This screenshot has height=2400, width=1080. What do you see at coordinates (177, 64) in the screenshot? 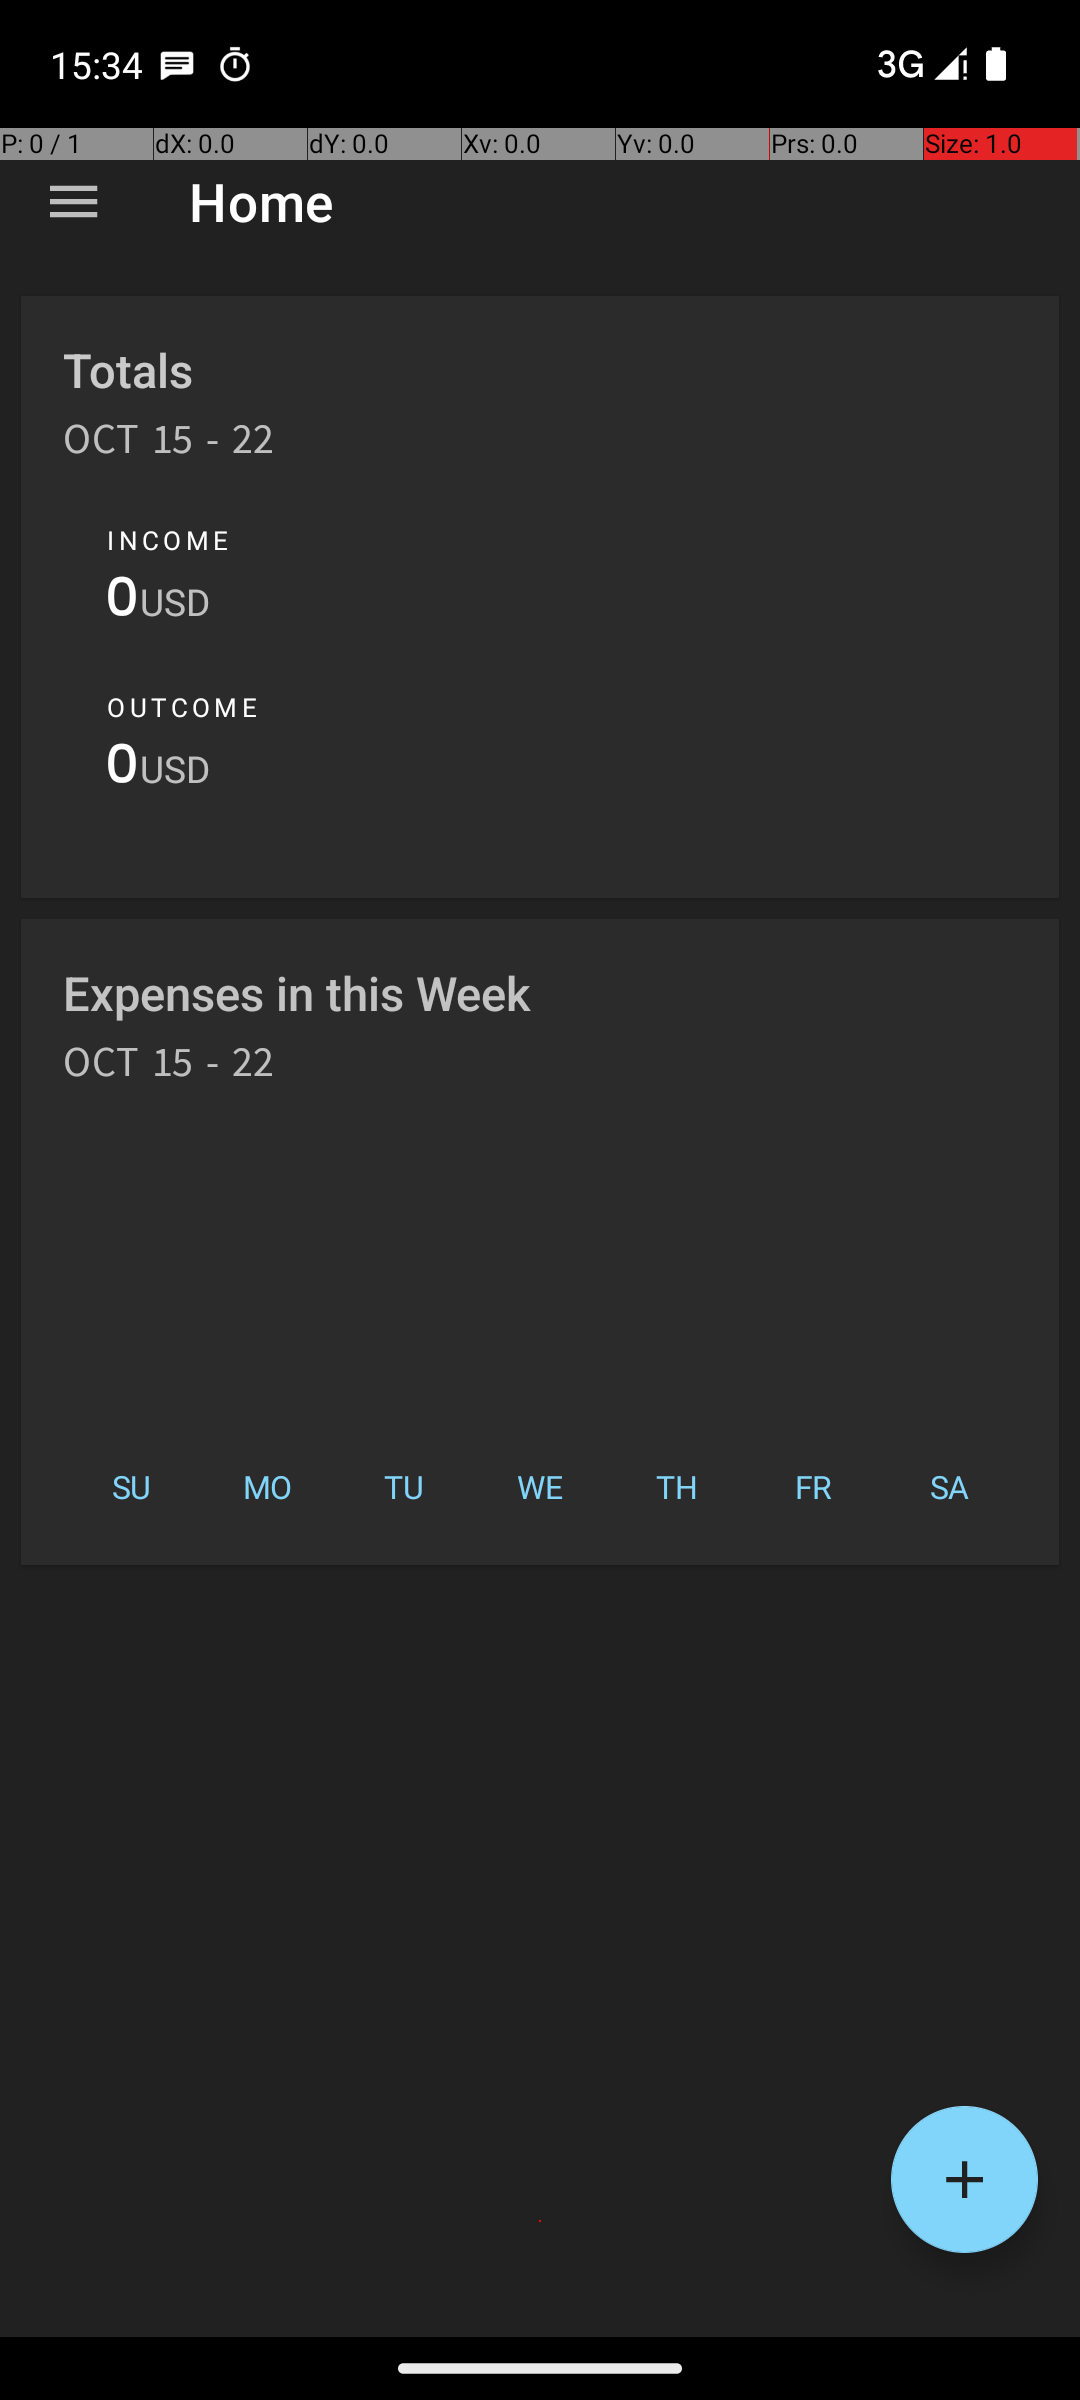
I see `SMS Messenger notification: Amir dos Santos` at bounding box center [177, 64].